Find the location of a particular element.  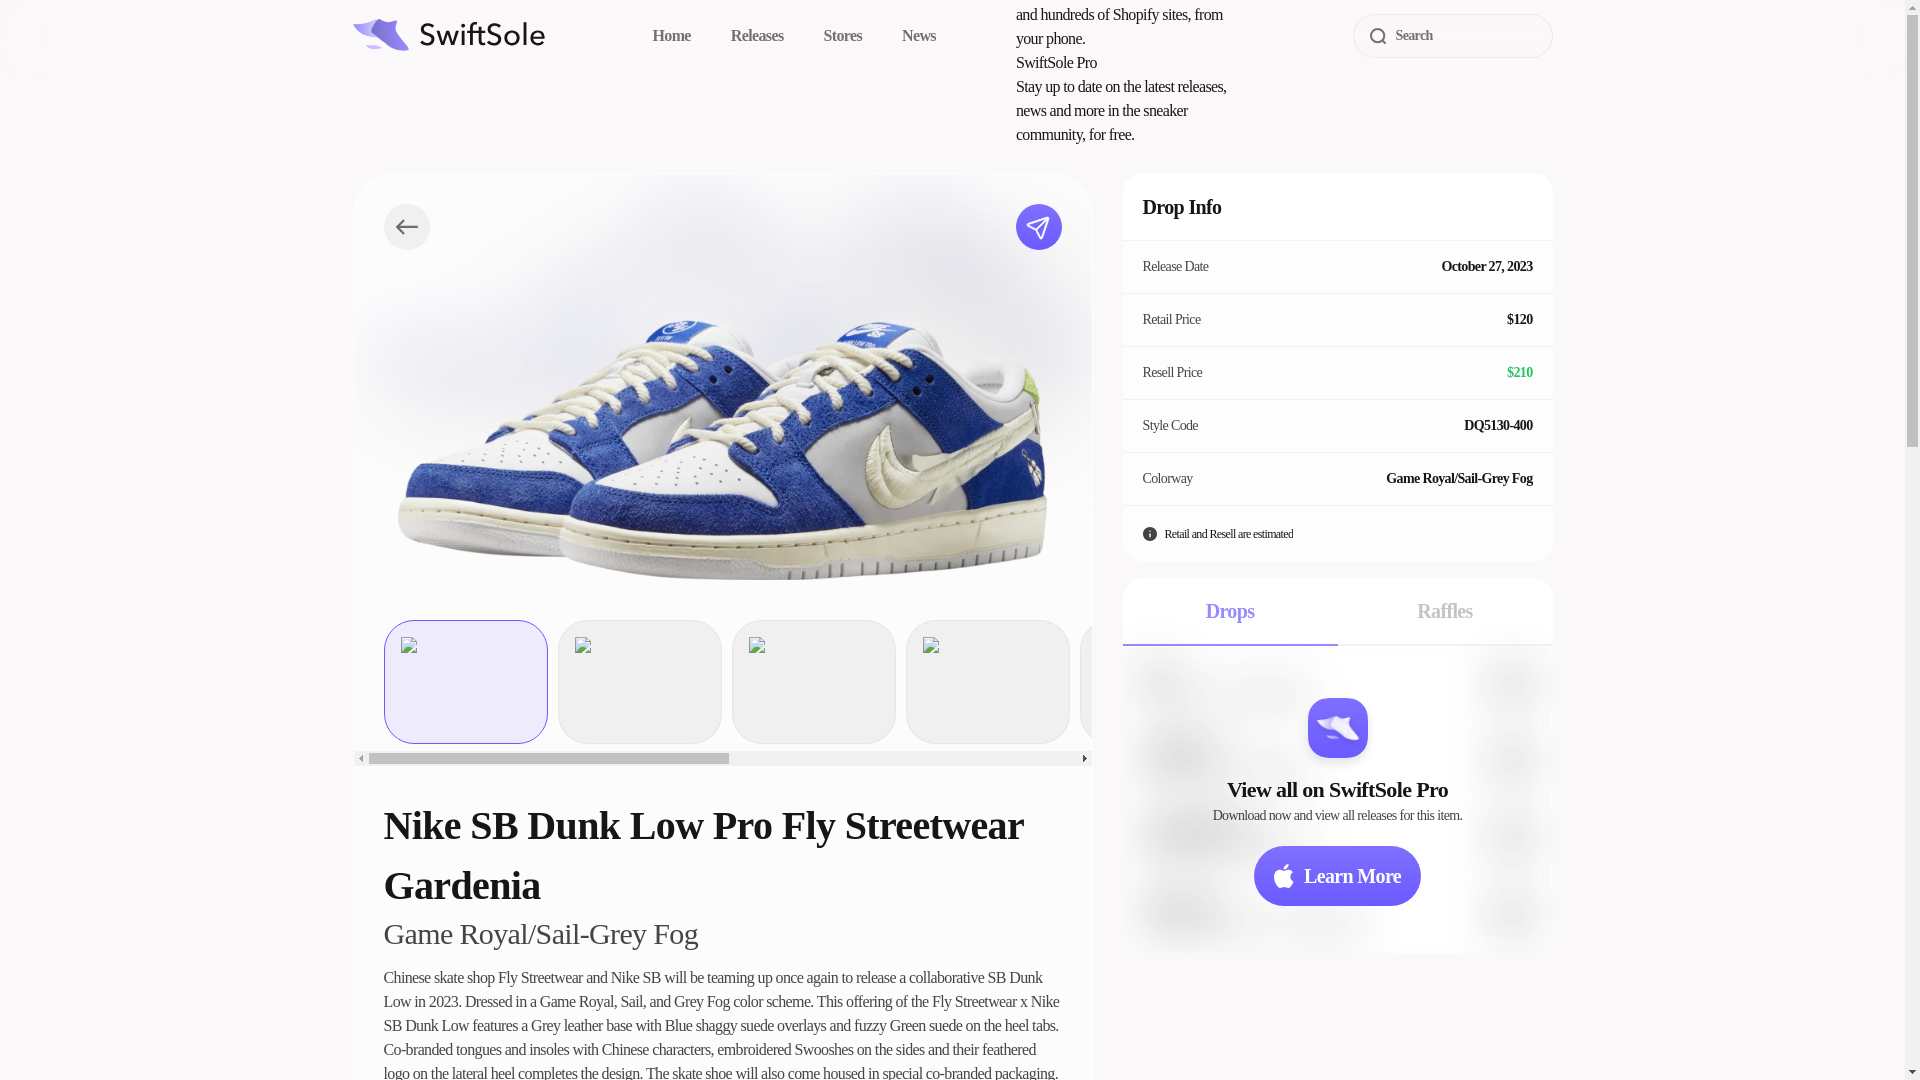

Stores is located at coordinates (842, 36).